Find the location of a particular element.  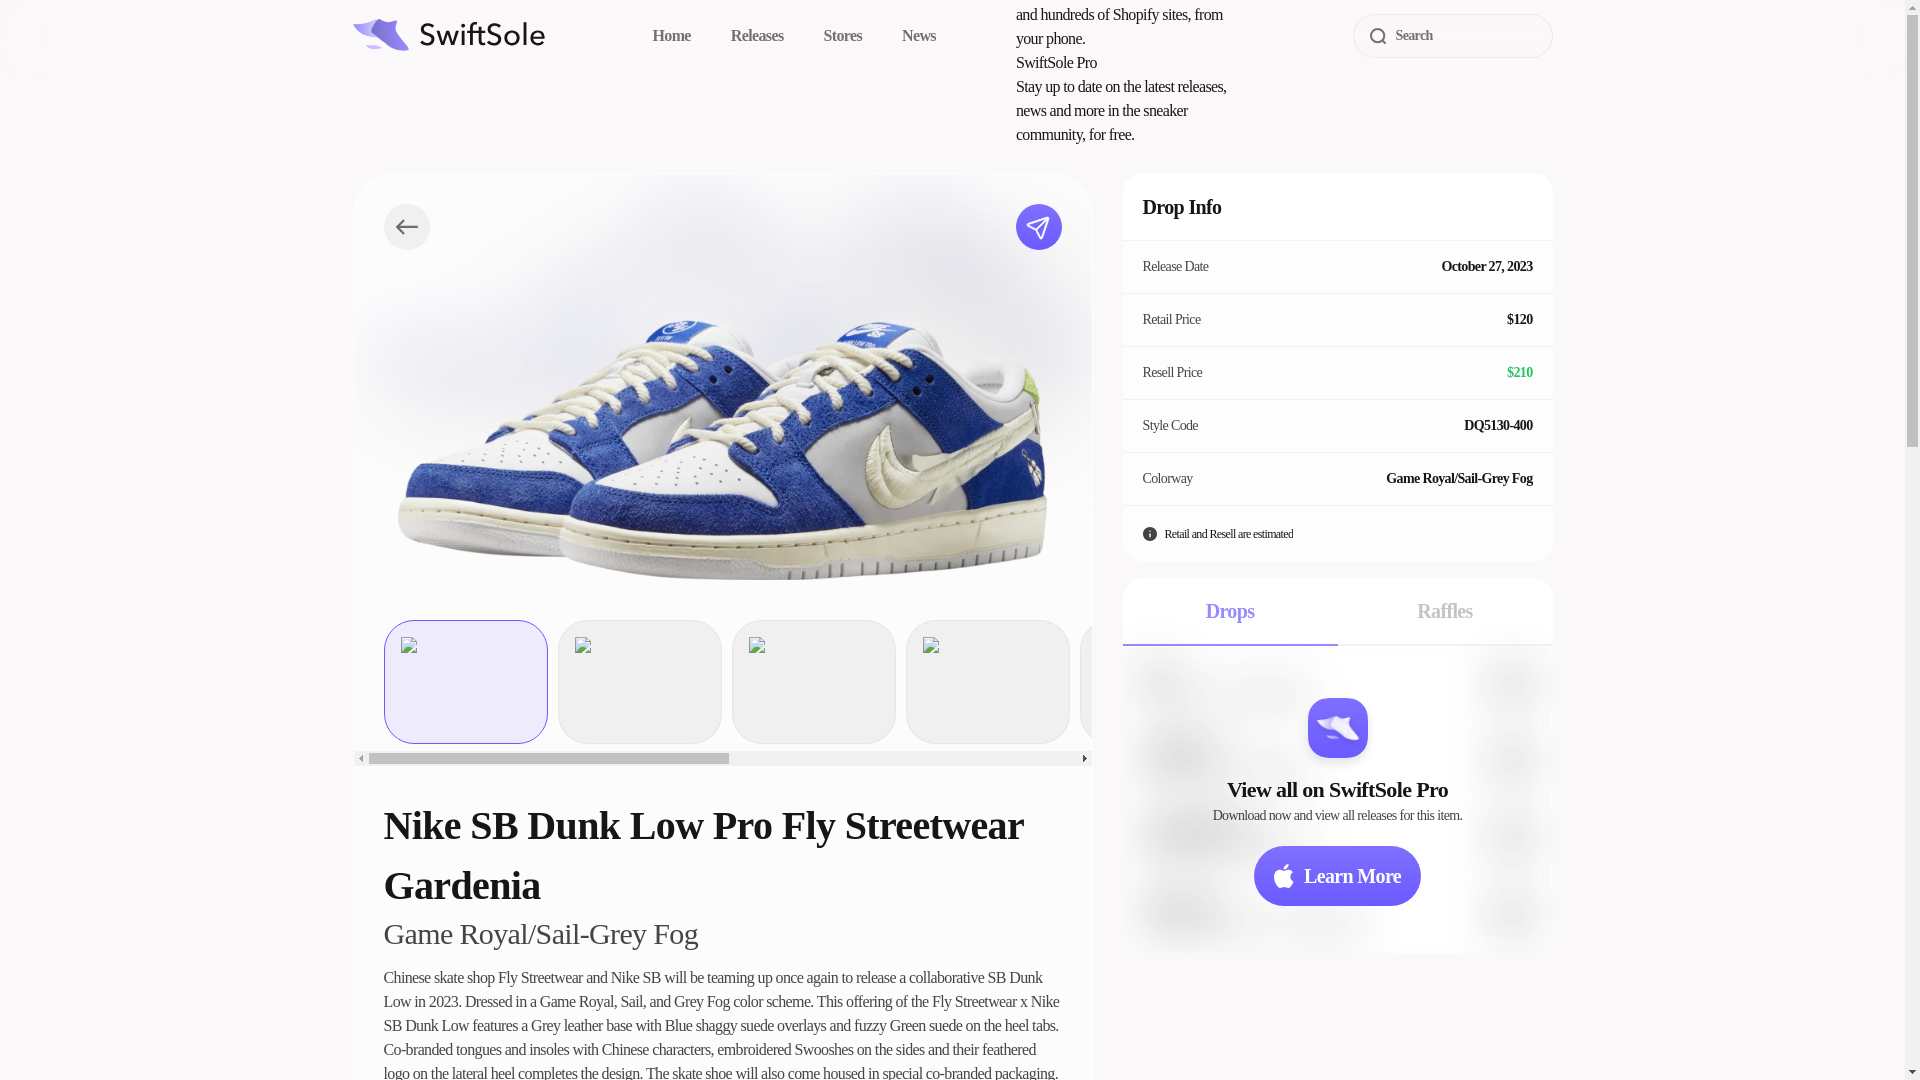

Stores is located at coordinates (842, 36).